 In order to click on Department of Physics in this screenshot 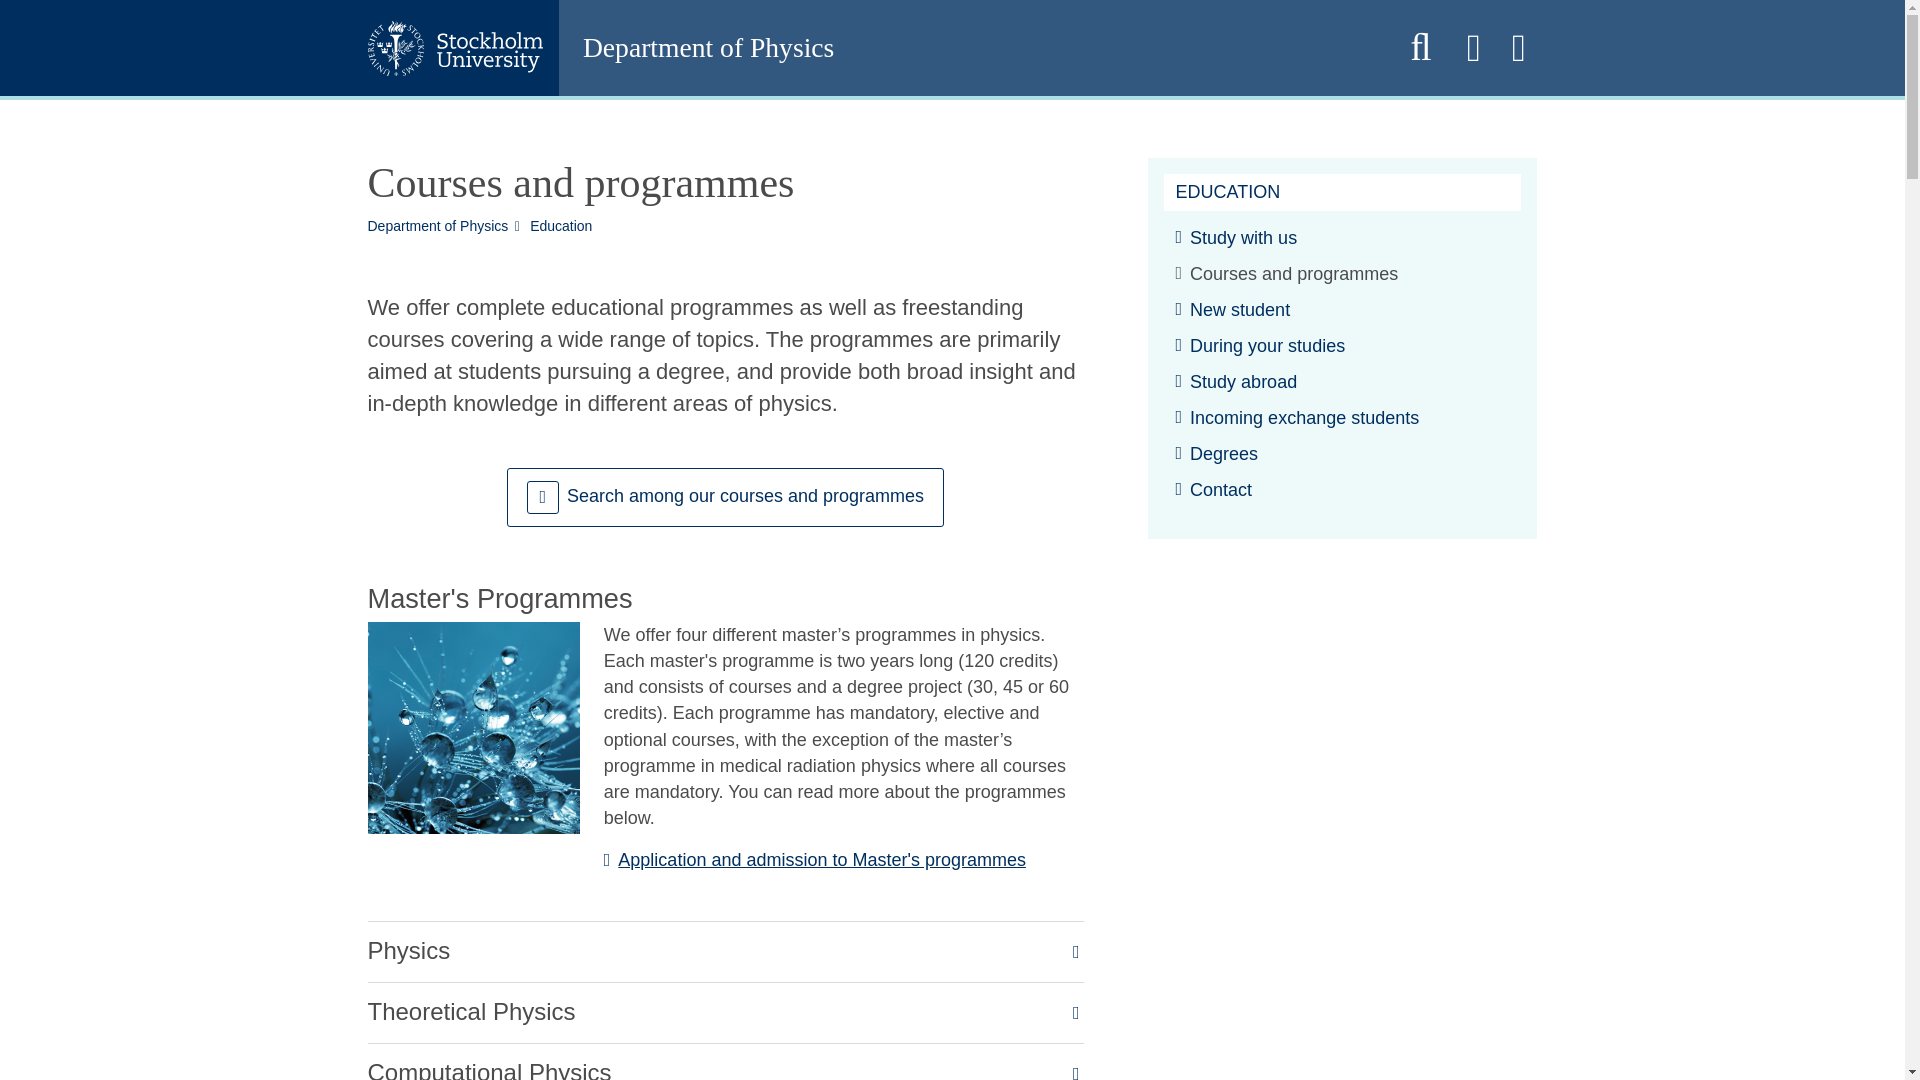, I will do `click(969, 48)`.